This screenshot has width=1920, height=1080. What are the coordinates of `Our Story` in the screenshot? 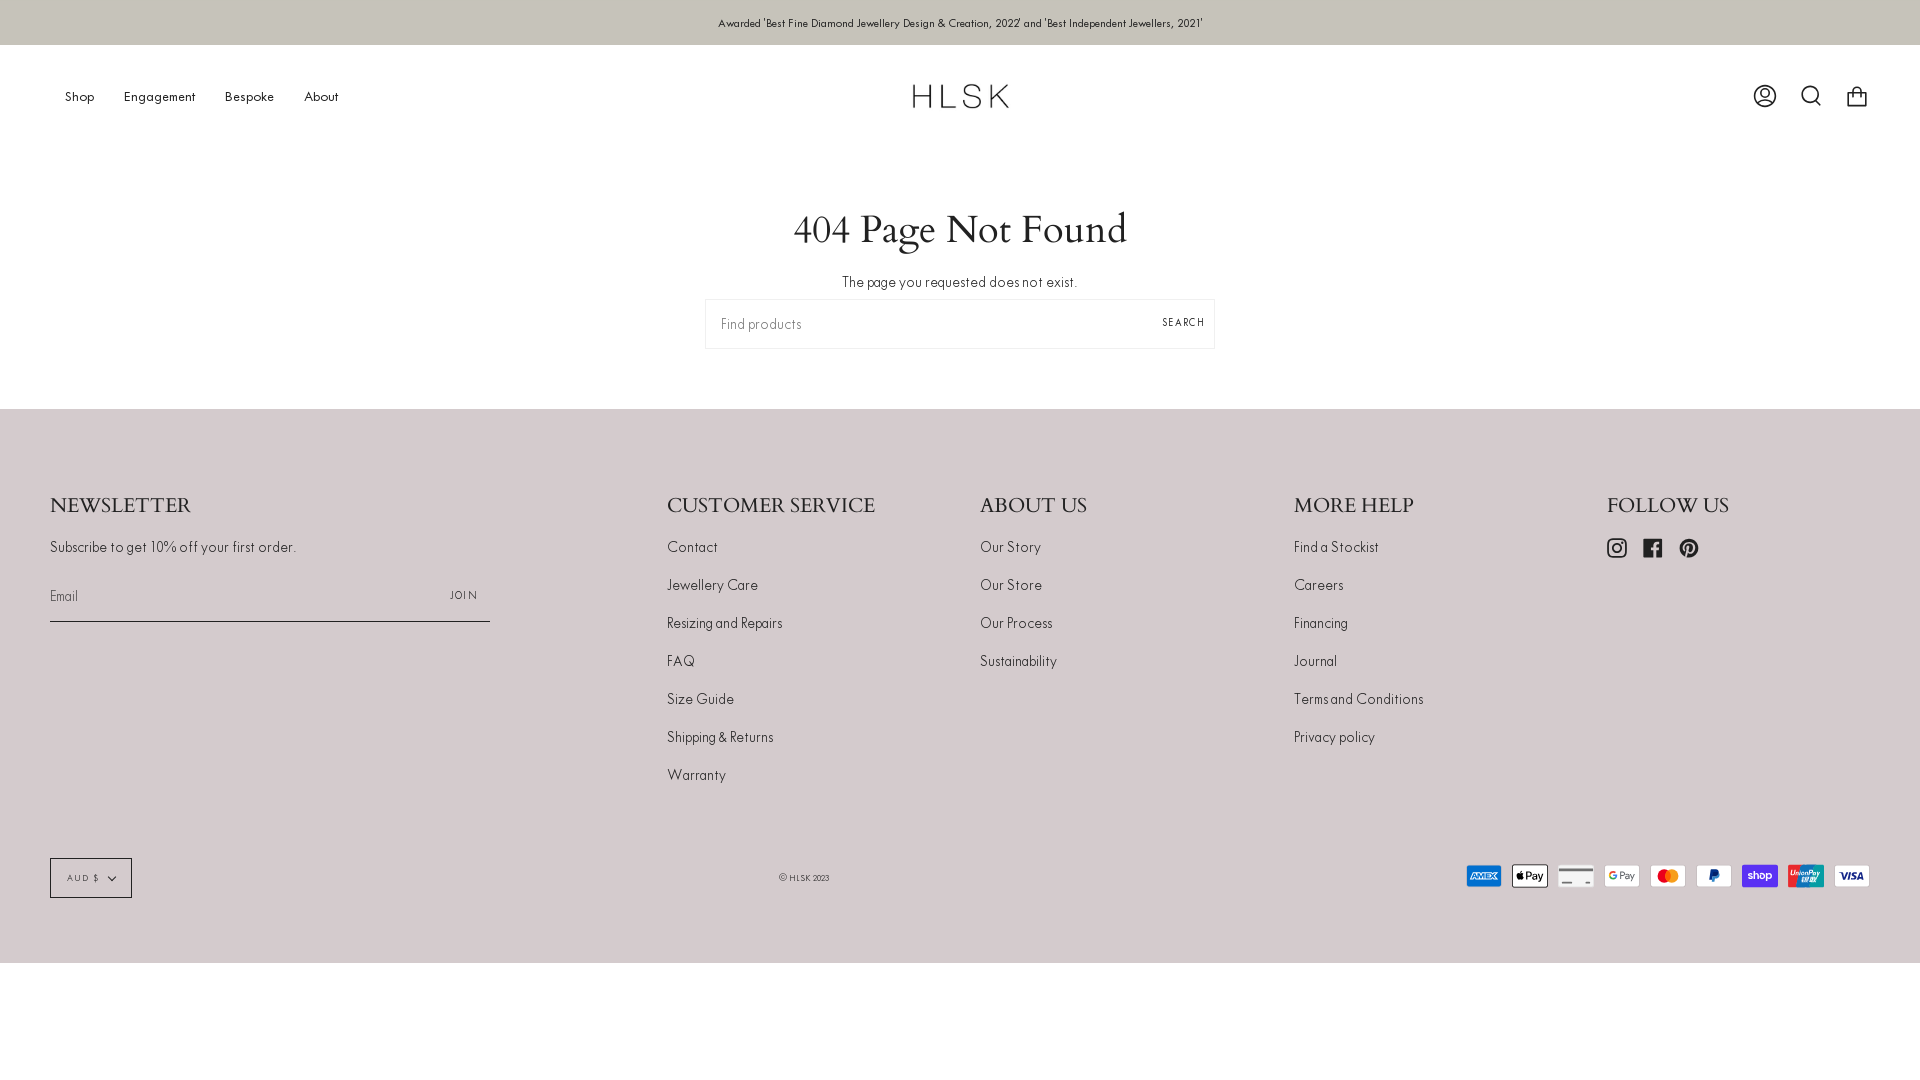 It's located at (1010, 547).